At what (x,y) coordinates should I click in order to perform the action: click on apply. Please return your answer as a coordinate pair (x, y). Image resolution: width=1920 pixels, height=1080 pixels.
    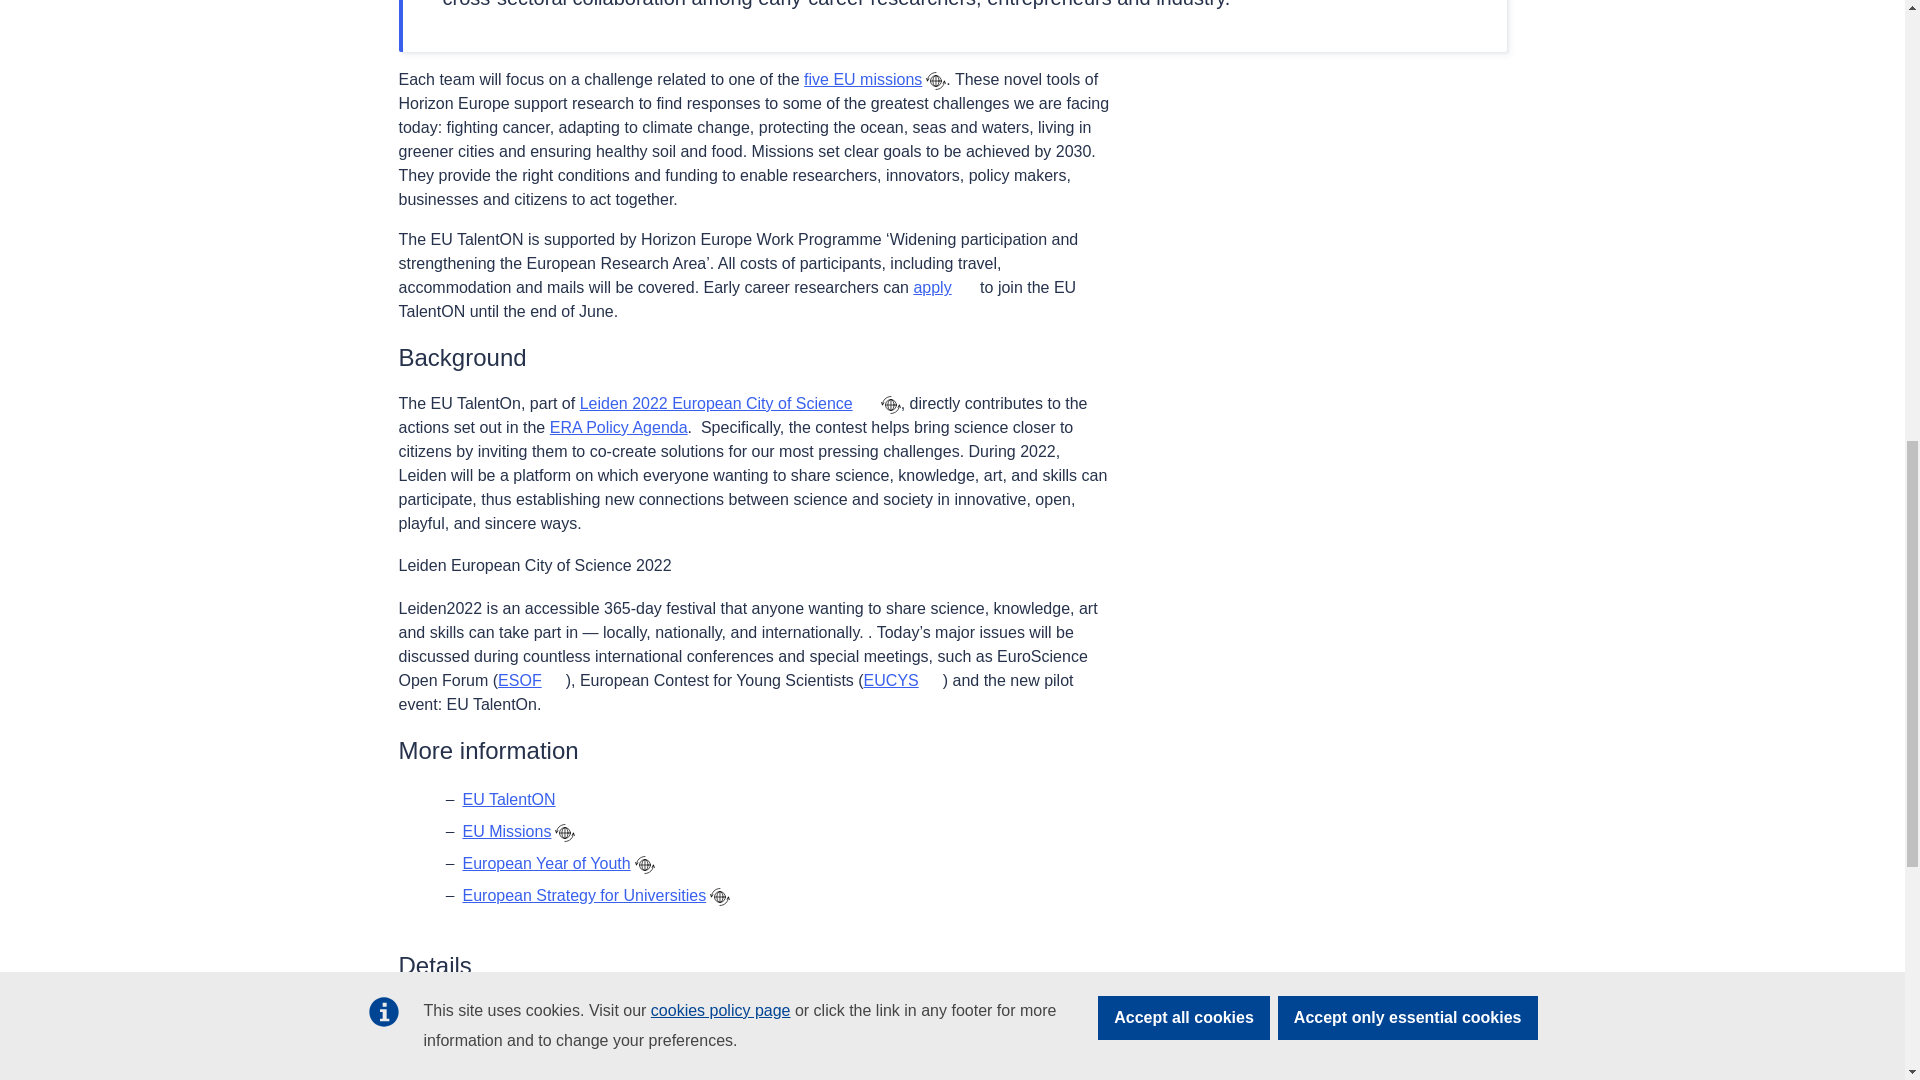
    Looking at the image, I should click on (944, 286).